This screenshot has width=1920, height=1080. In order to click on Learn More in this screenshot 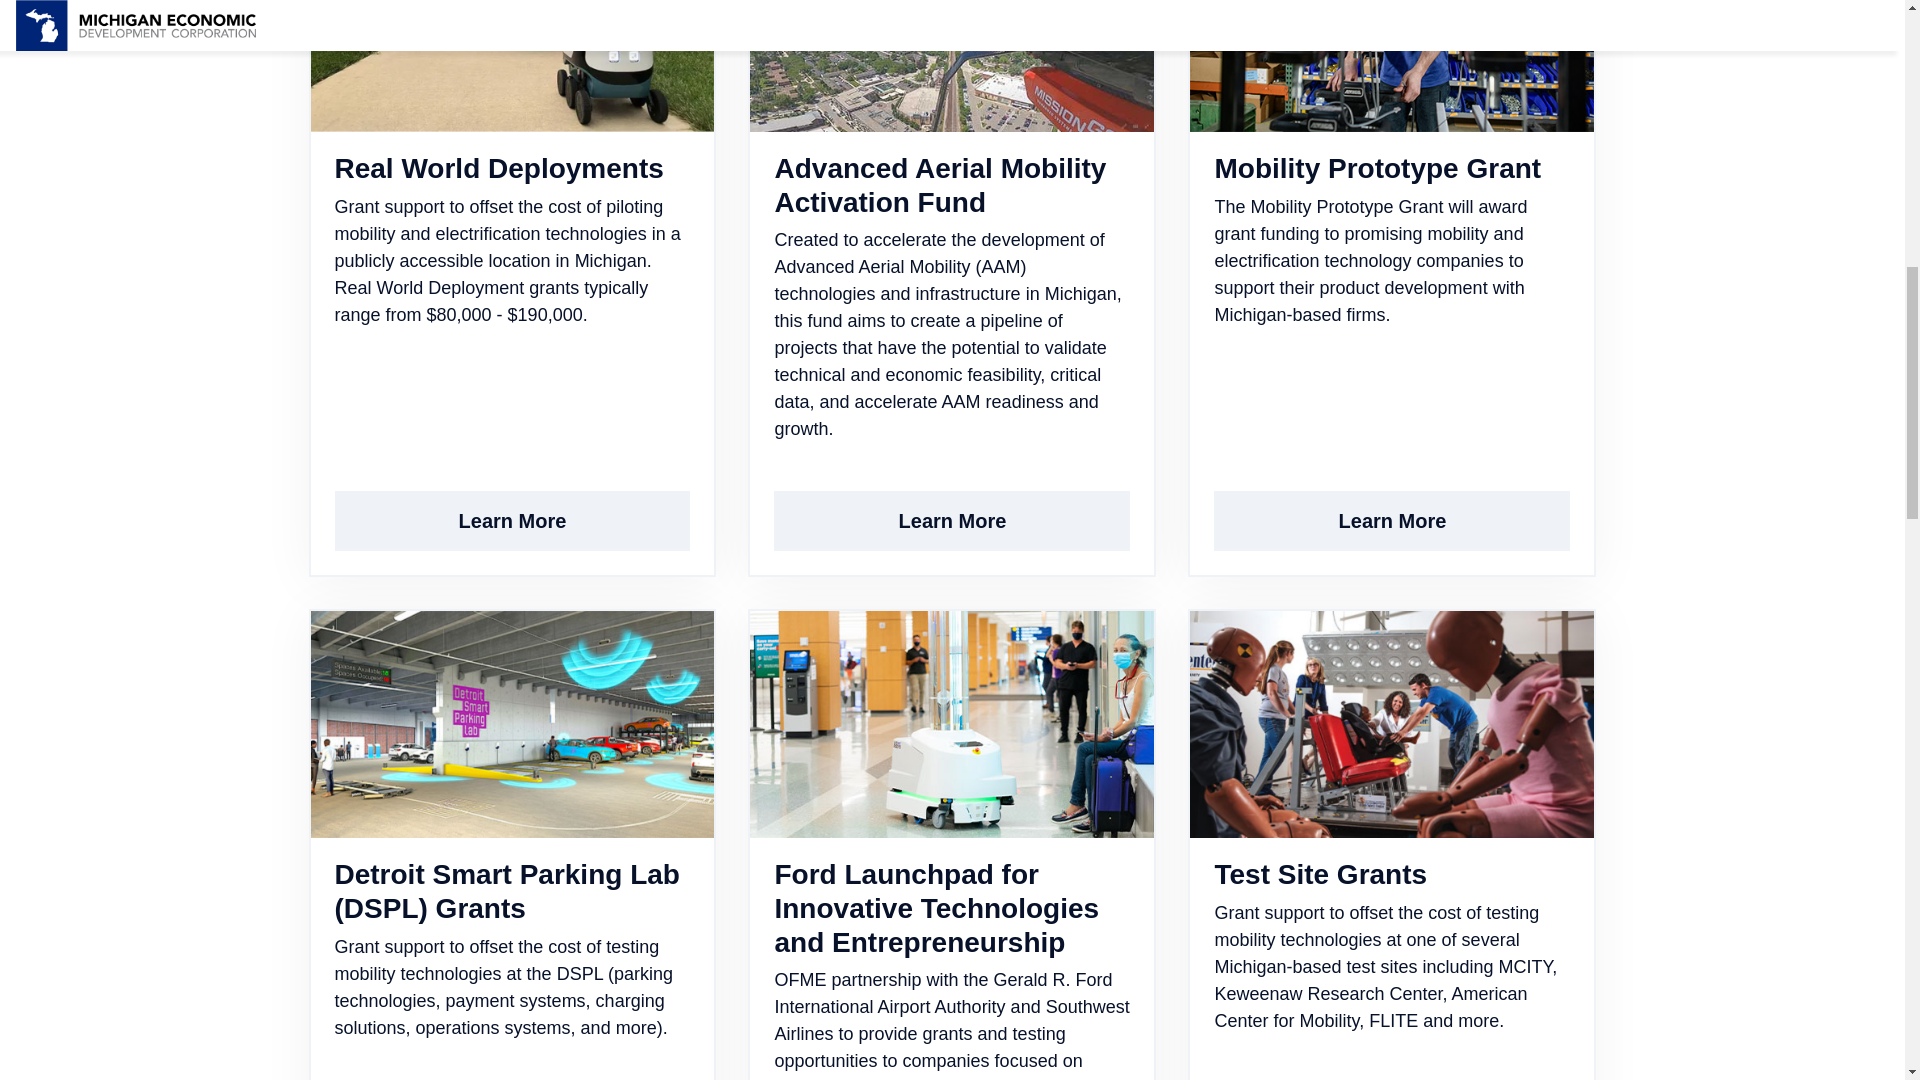, I will do `click(952, 520)`.